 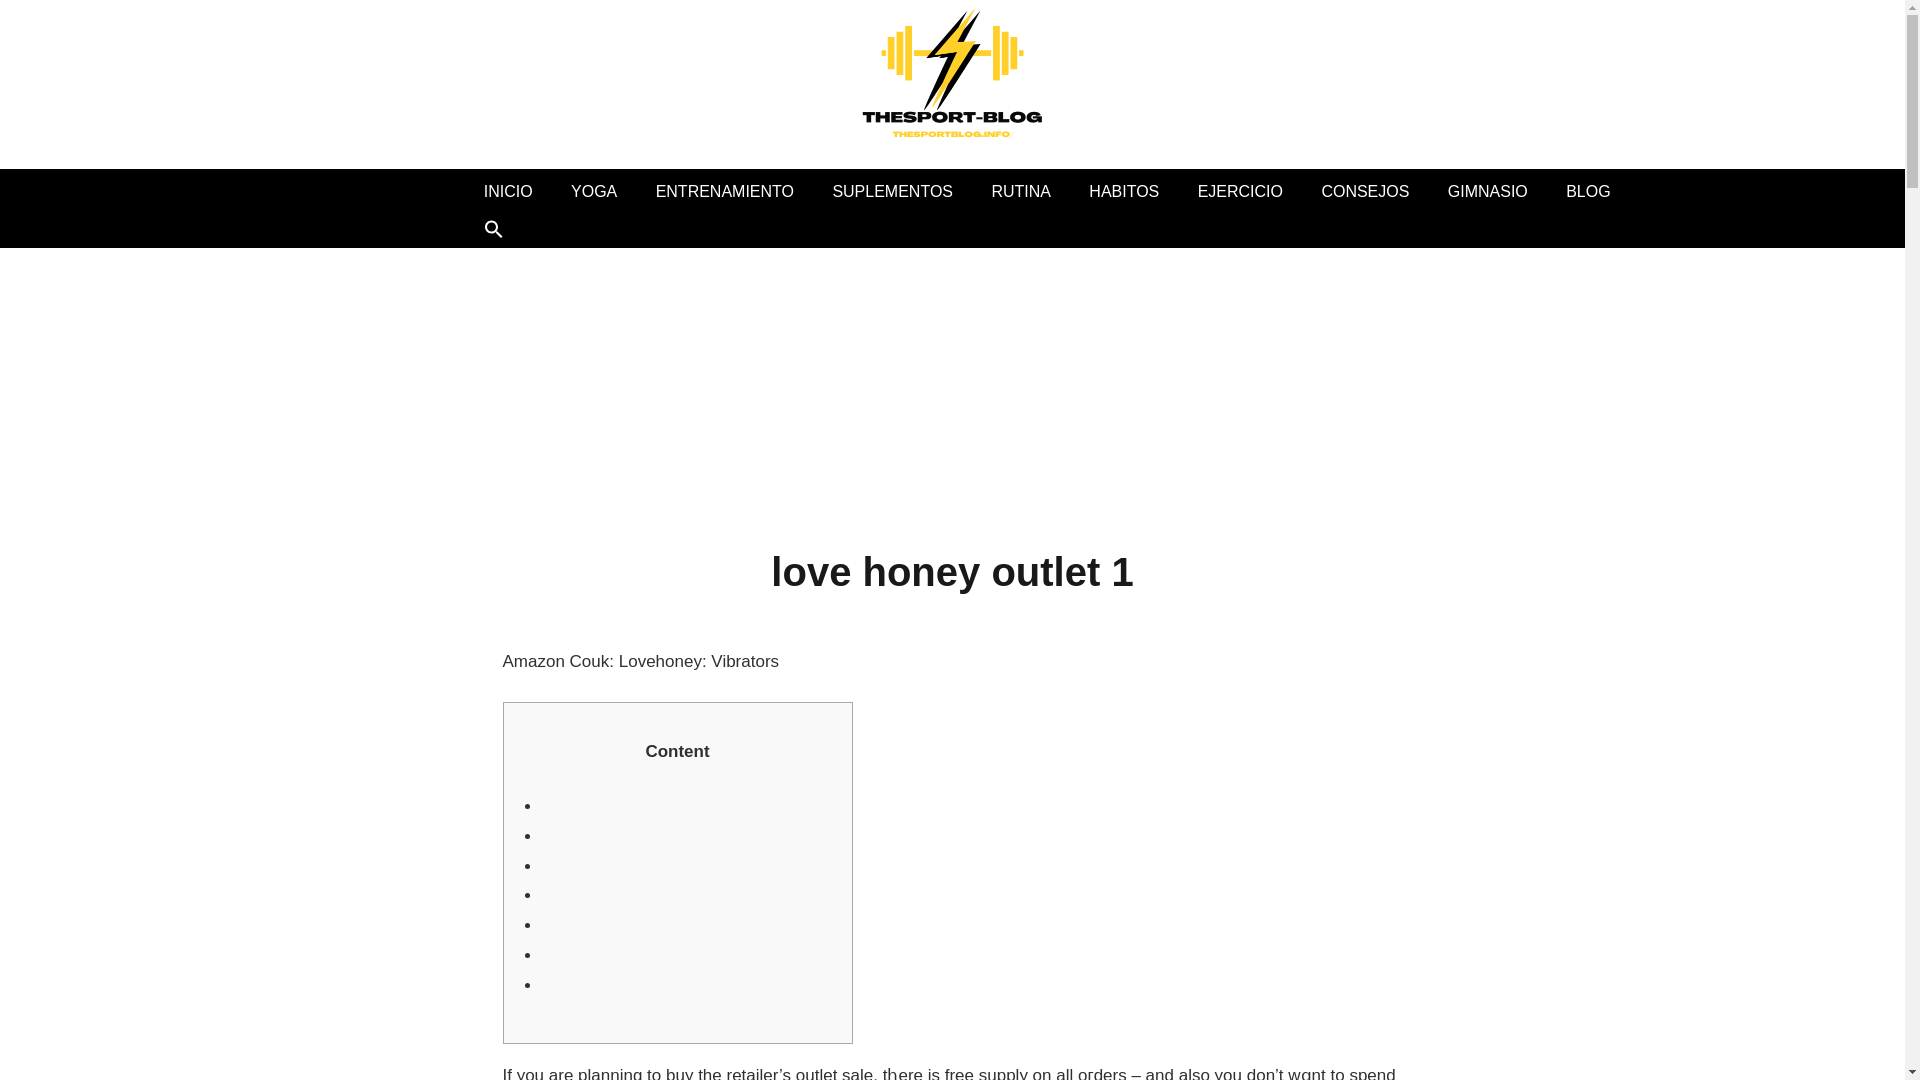 I want to click on BLOG, so click(x=1588, y=190).